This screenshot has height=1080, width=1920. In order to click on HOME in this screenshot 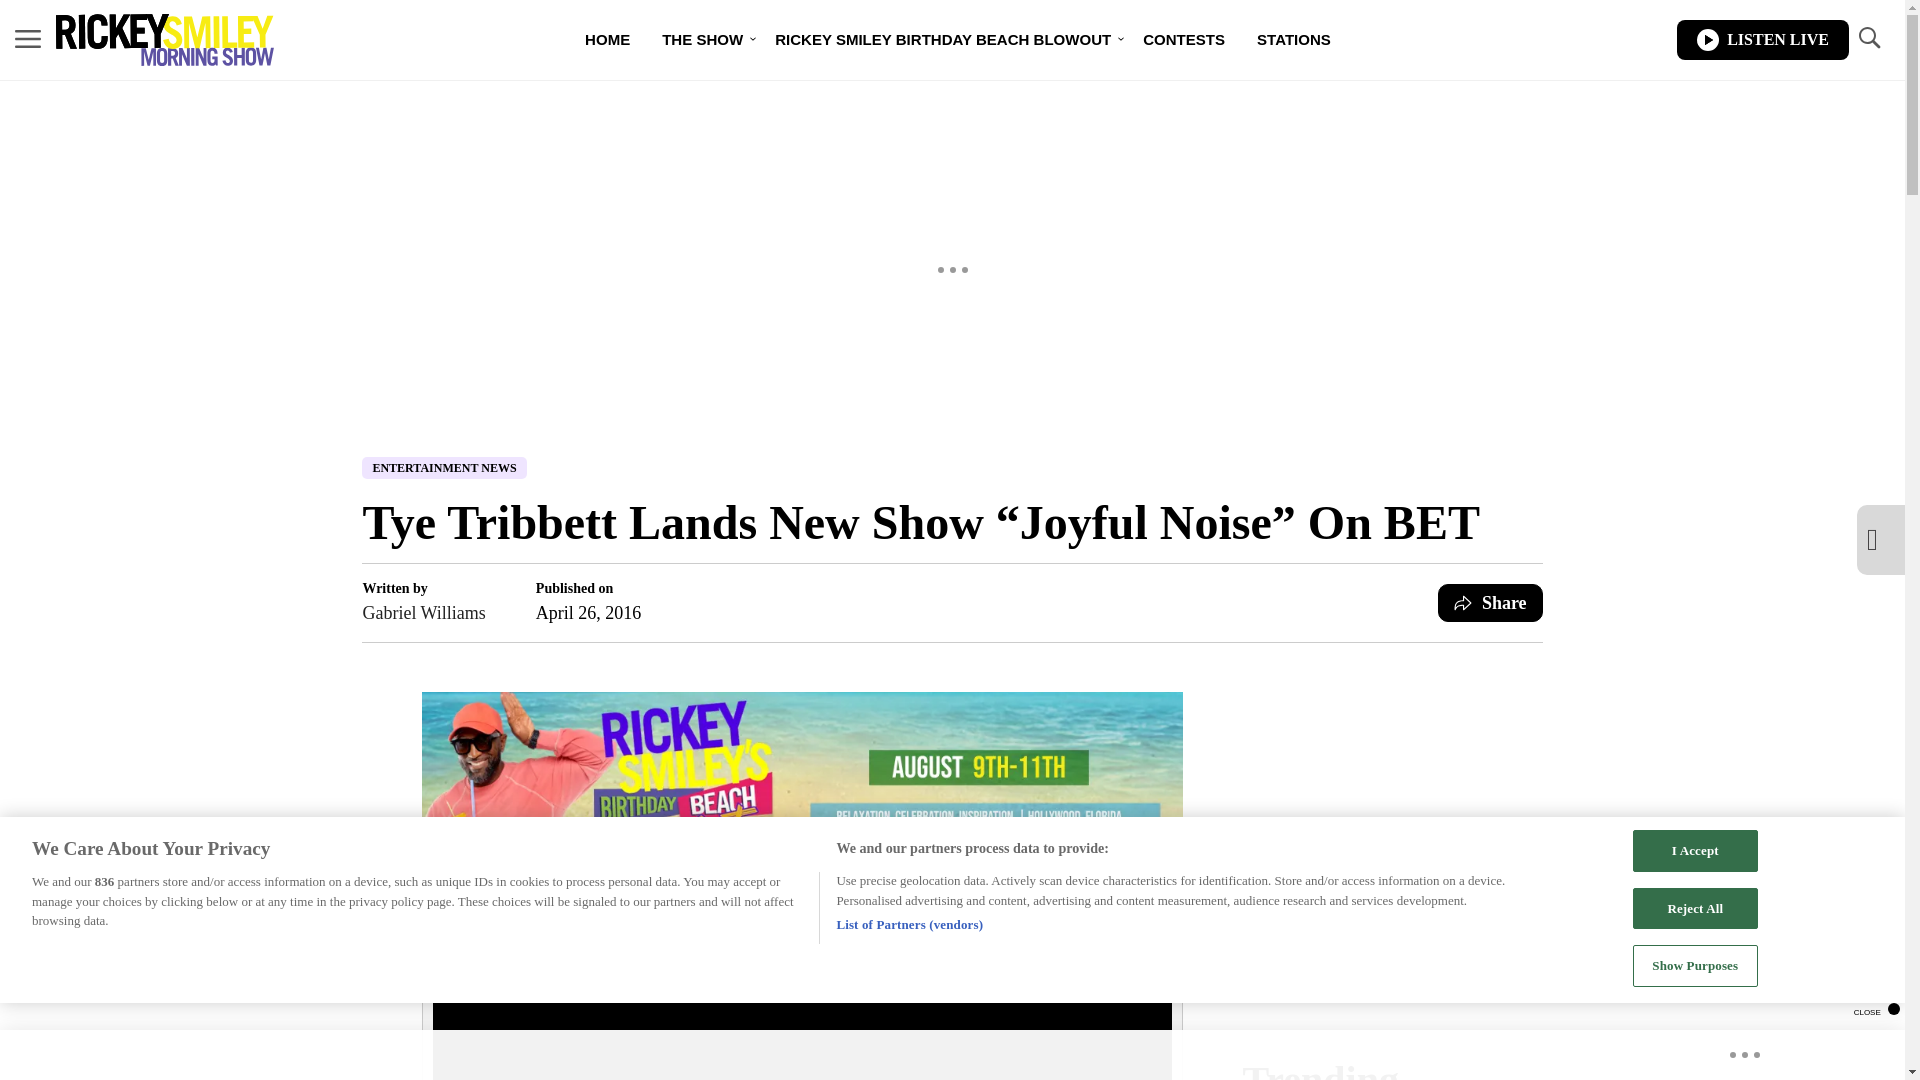, I will do `click(606, 40)`.